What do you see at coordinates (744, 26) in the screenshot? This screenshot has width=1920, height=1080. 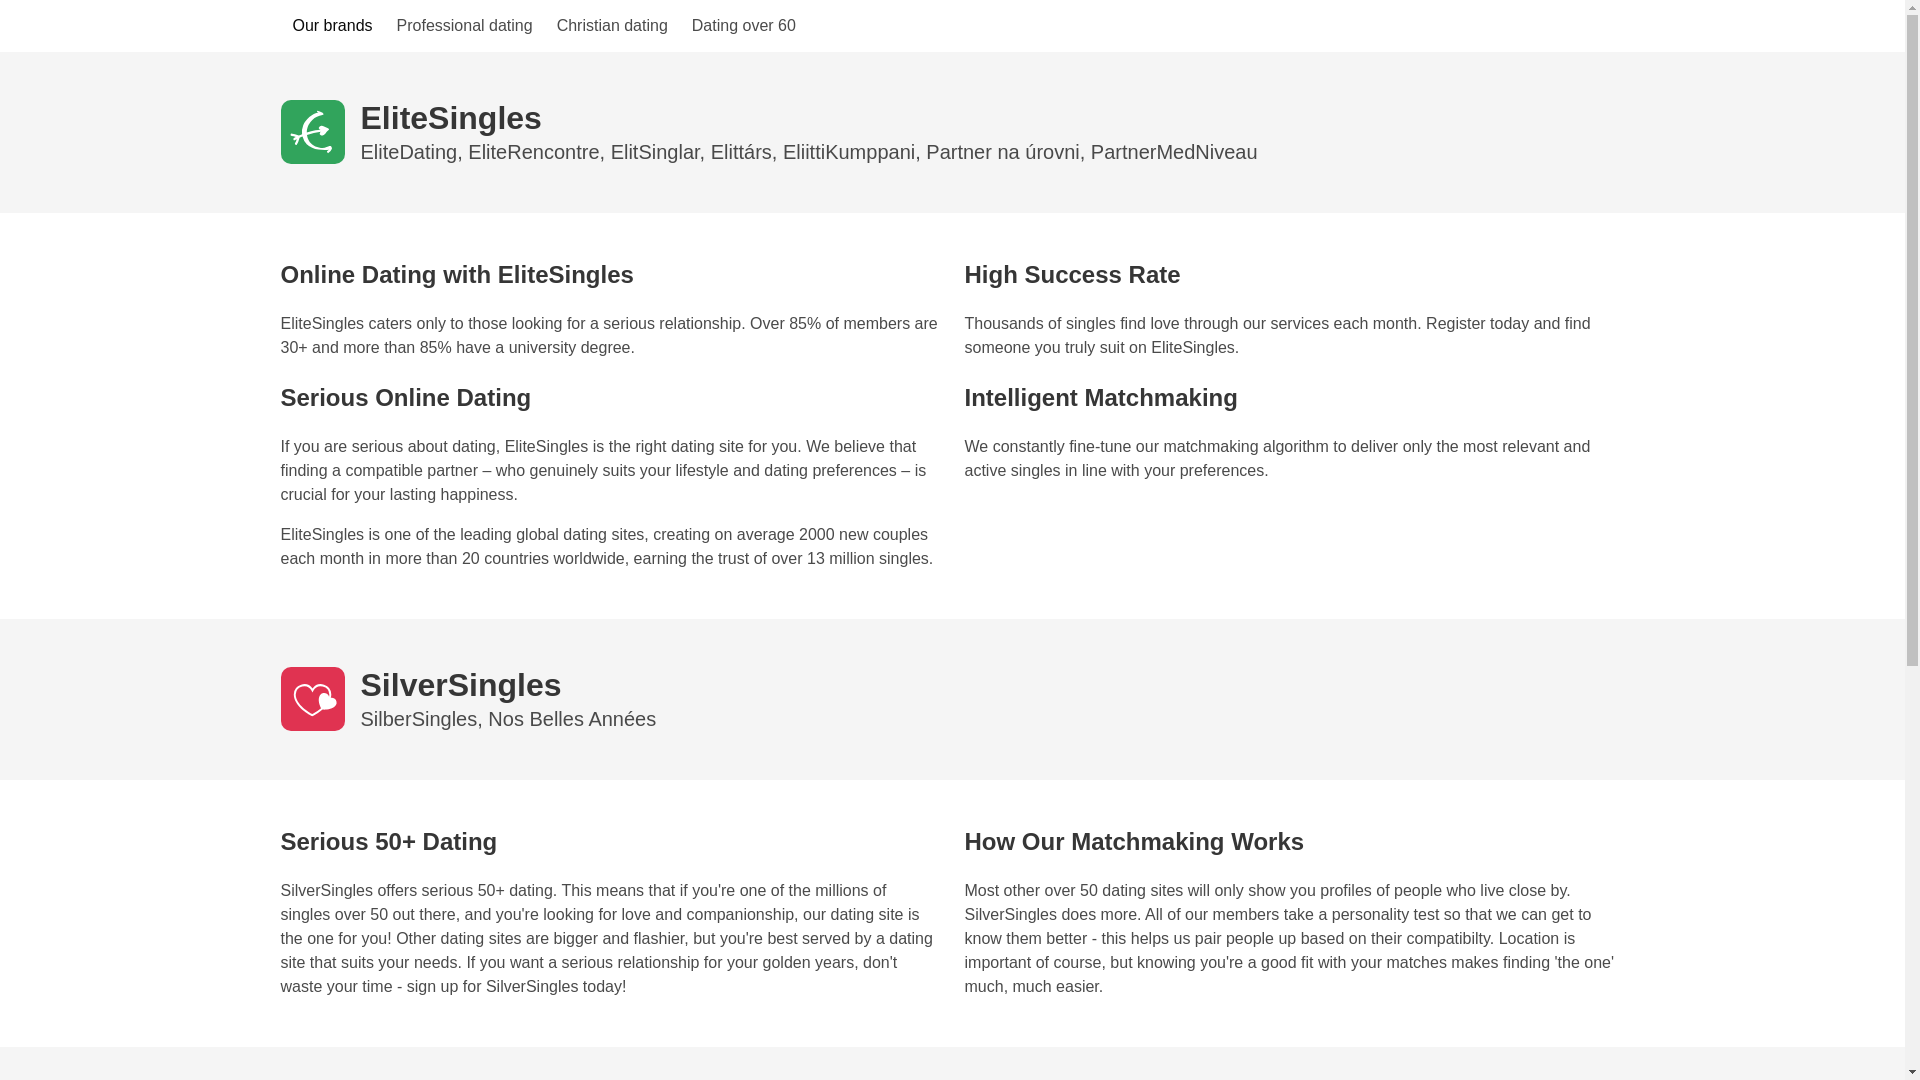 I see `Dating over 60` at bounding box center [744, 26].